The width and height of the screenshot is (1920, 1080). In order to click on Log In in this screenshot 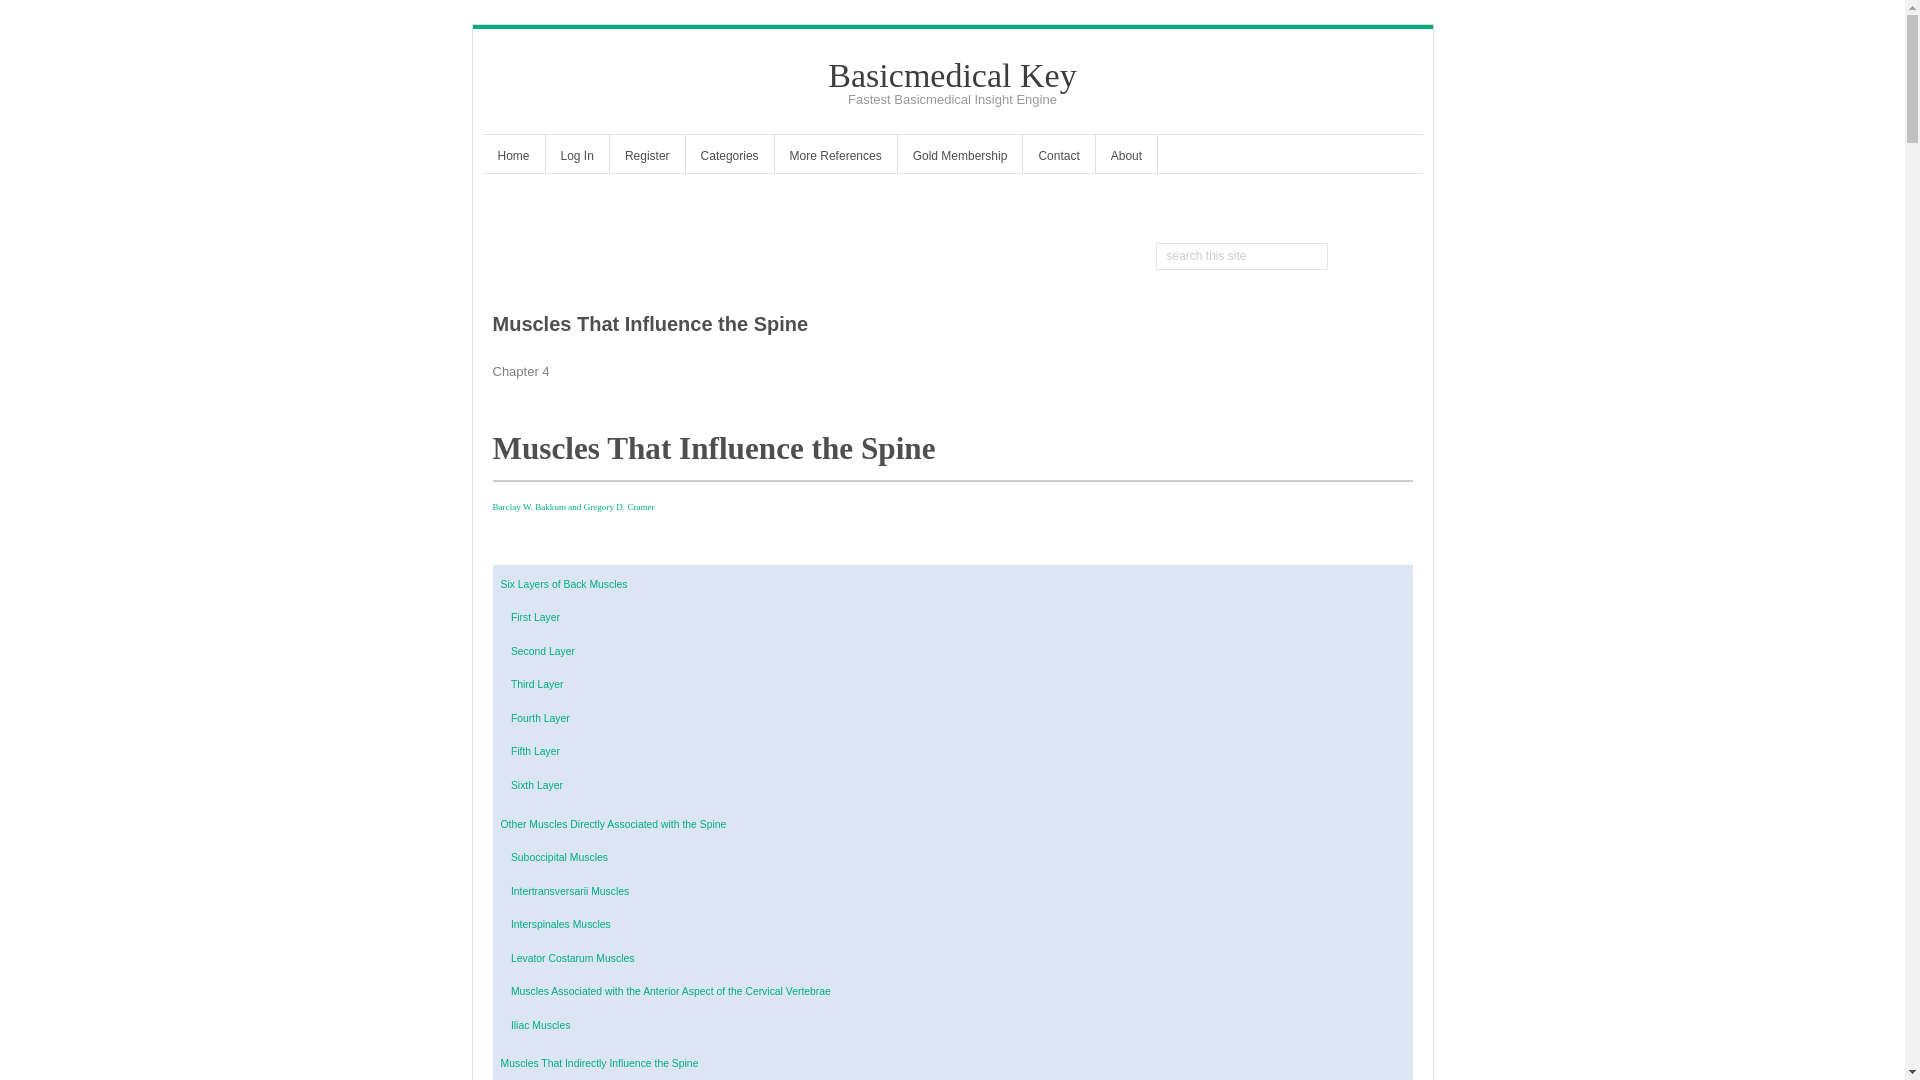, I will do `click(576, 158)`.